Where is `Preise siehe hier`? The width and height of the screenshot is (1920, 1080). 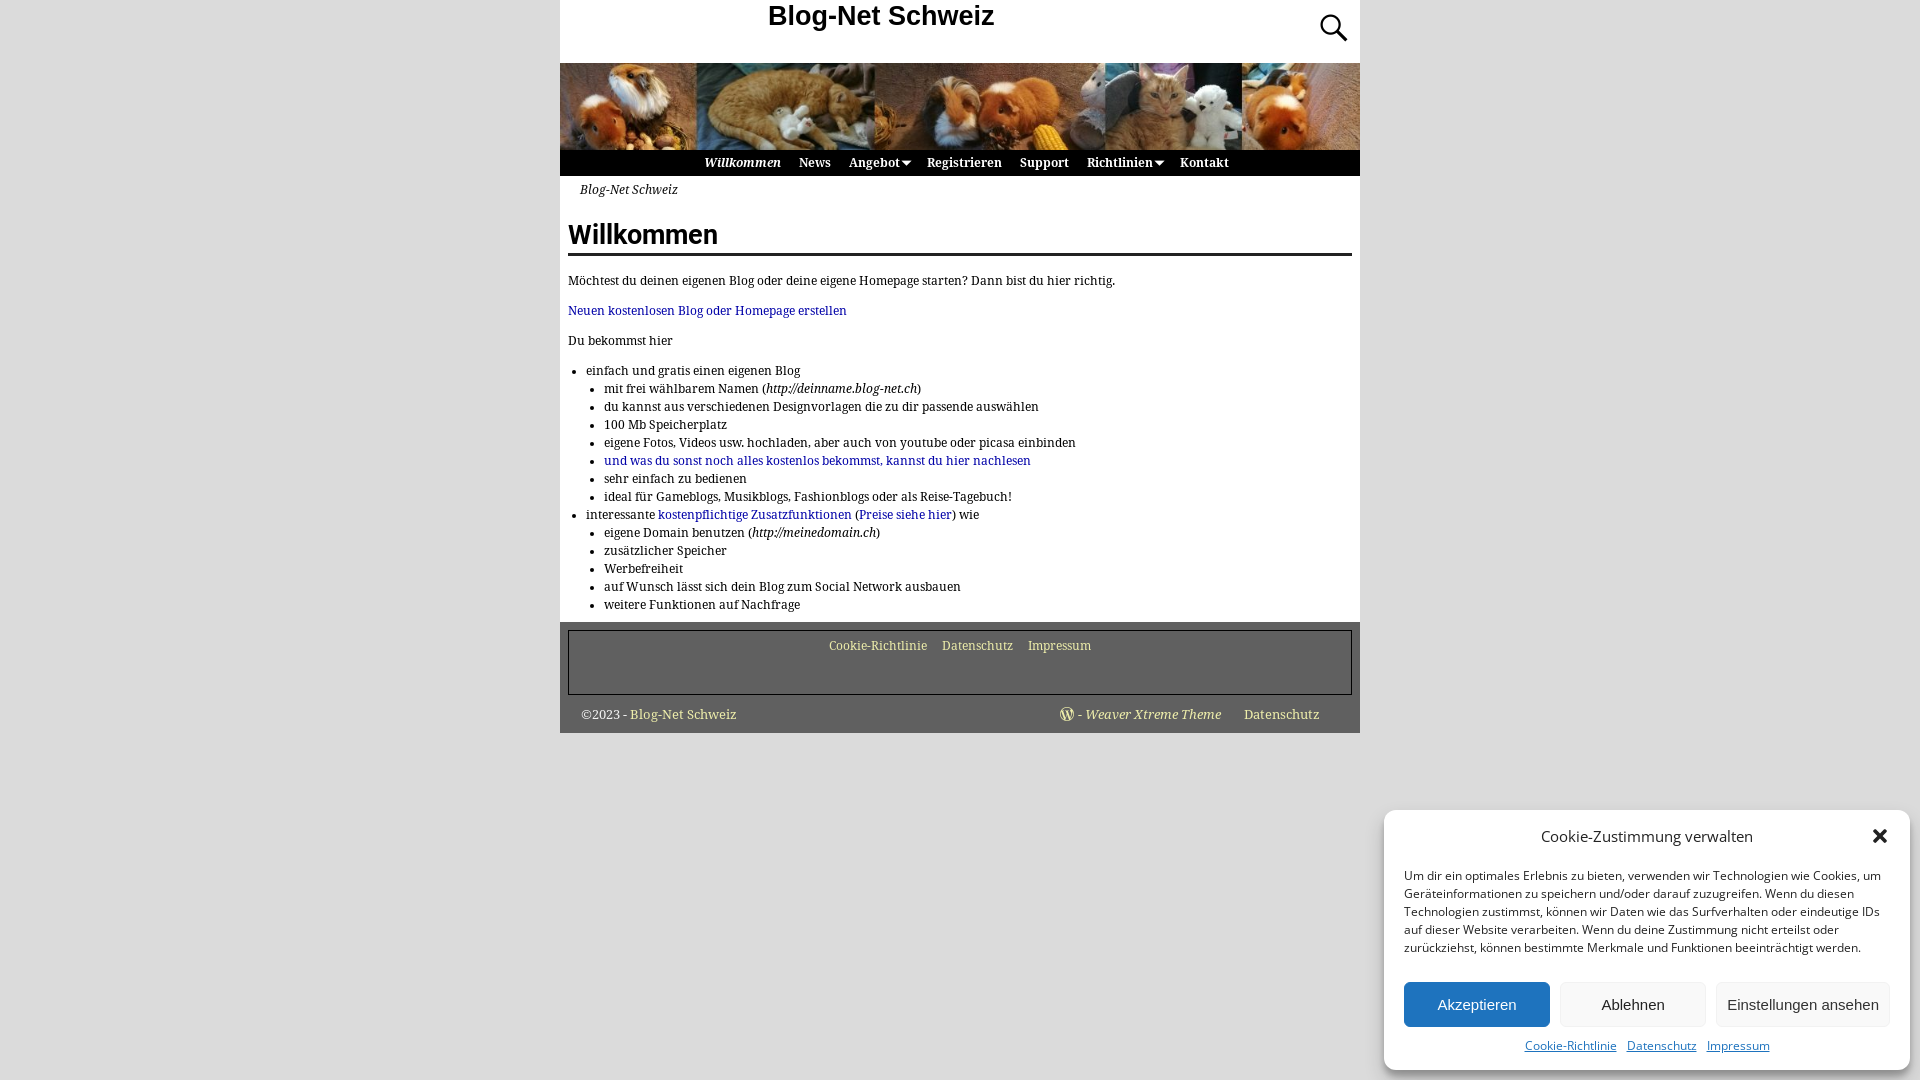
Preise siehe hier is located at coordinates (906, 515).